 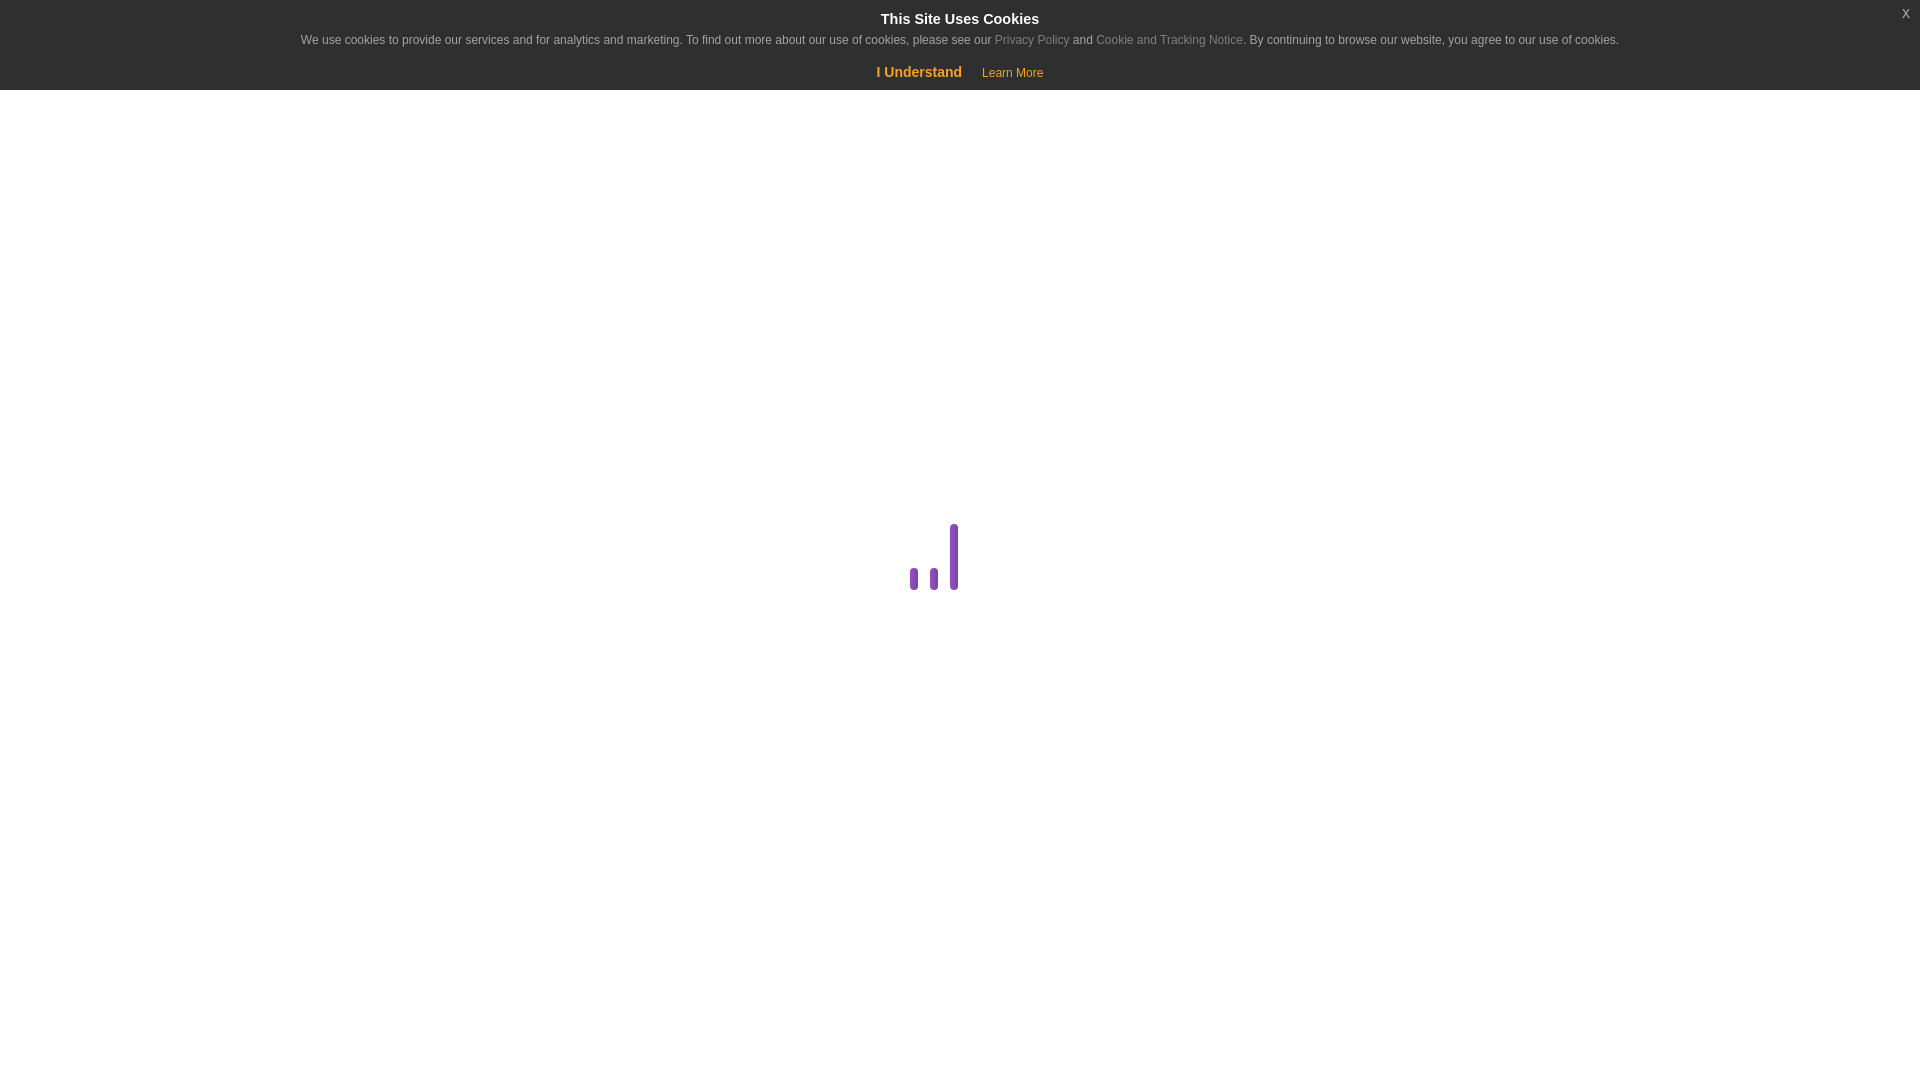 What do you see at coordinates (371, 604) in the screenshot?
I see `Databases` at bounding box center [371, 604].